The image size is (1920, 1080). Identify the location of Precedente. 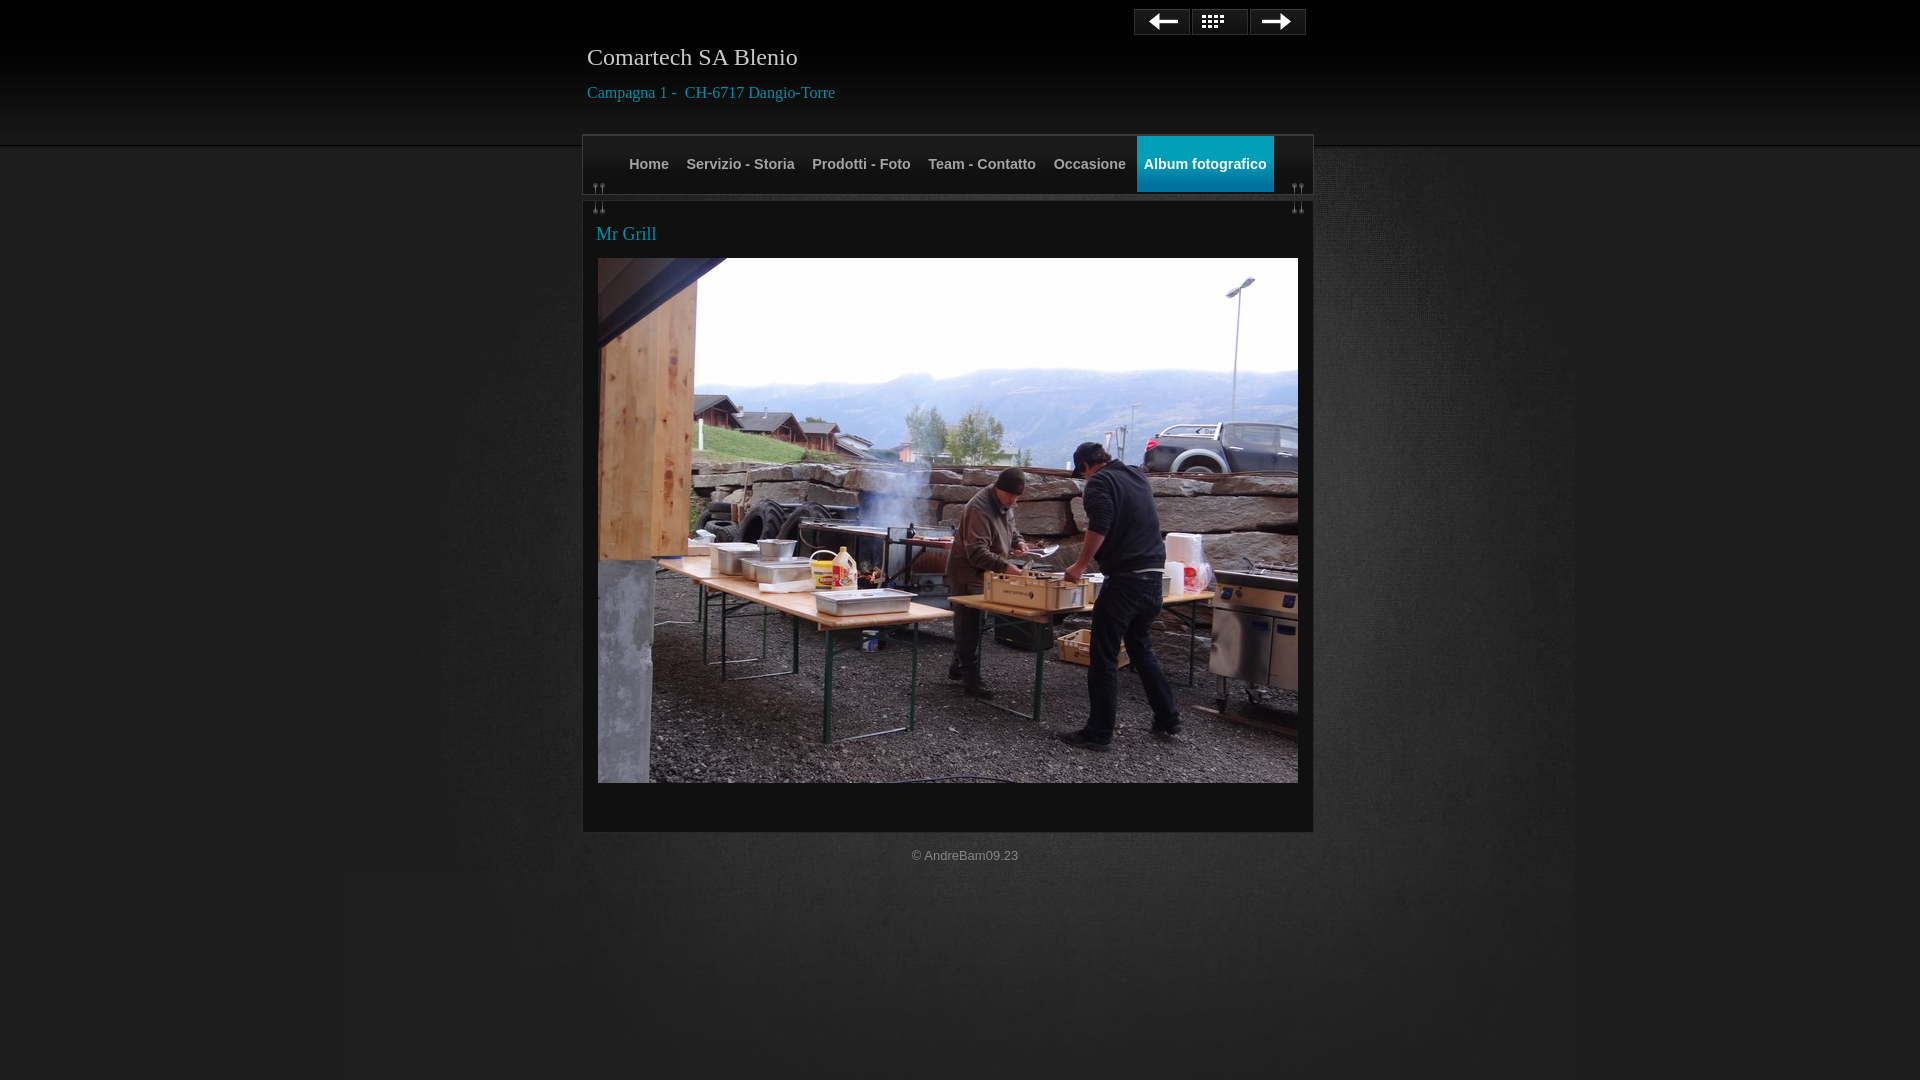
(1162, 22).